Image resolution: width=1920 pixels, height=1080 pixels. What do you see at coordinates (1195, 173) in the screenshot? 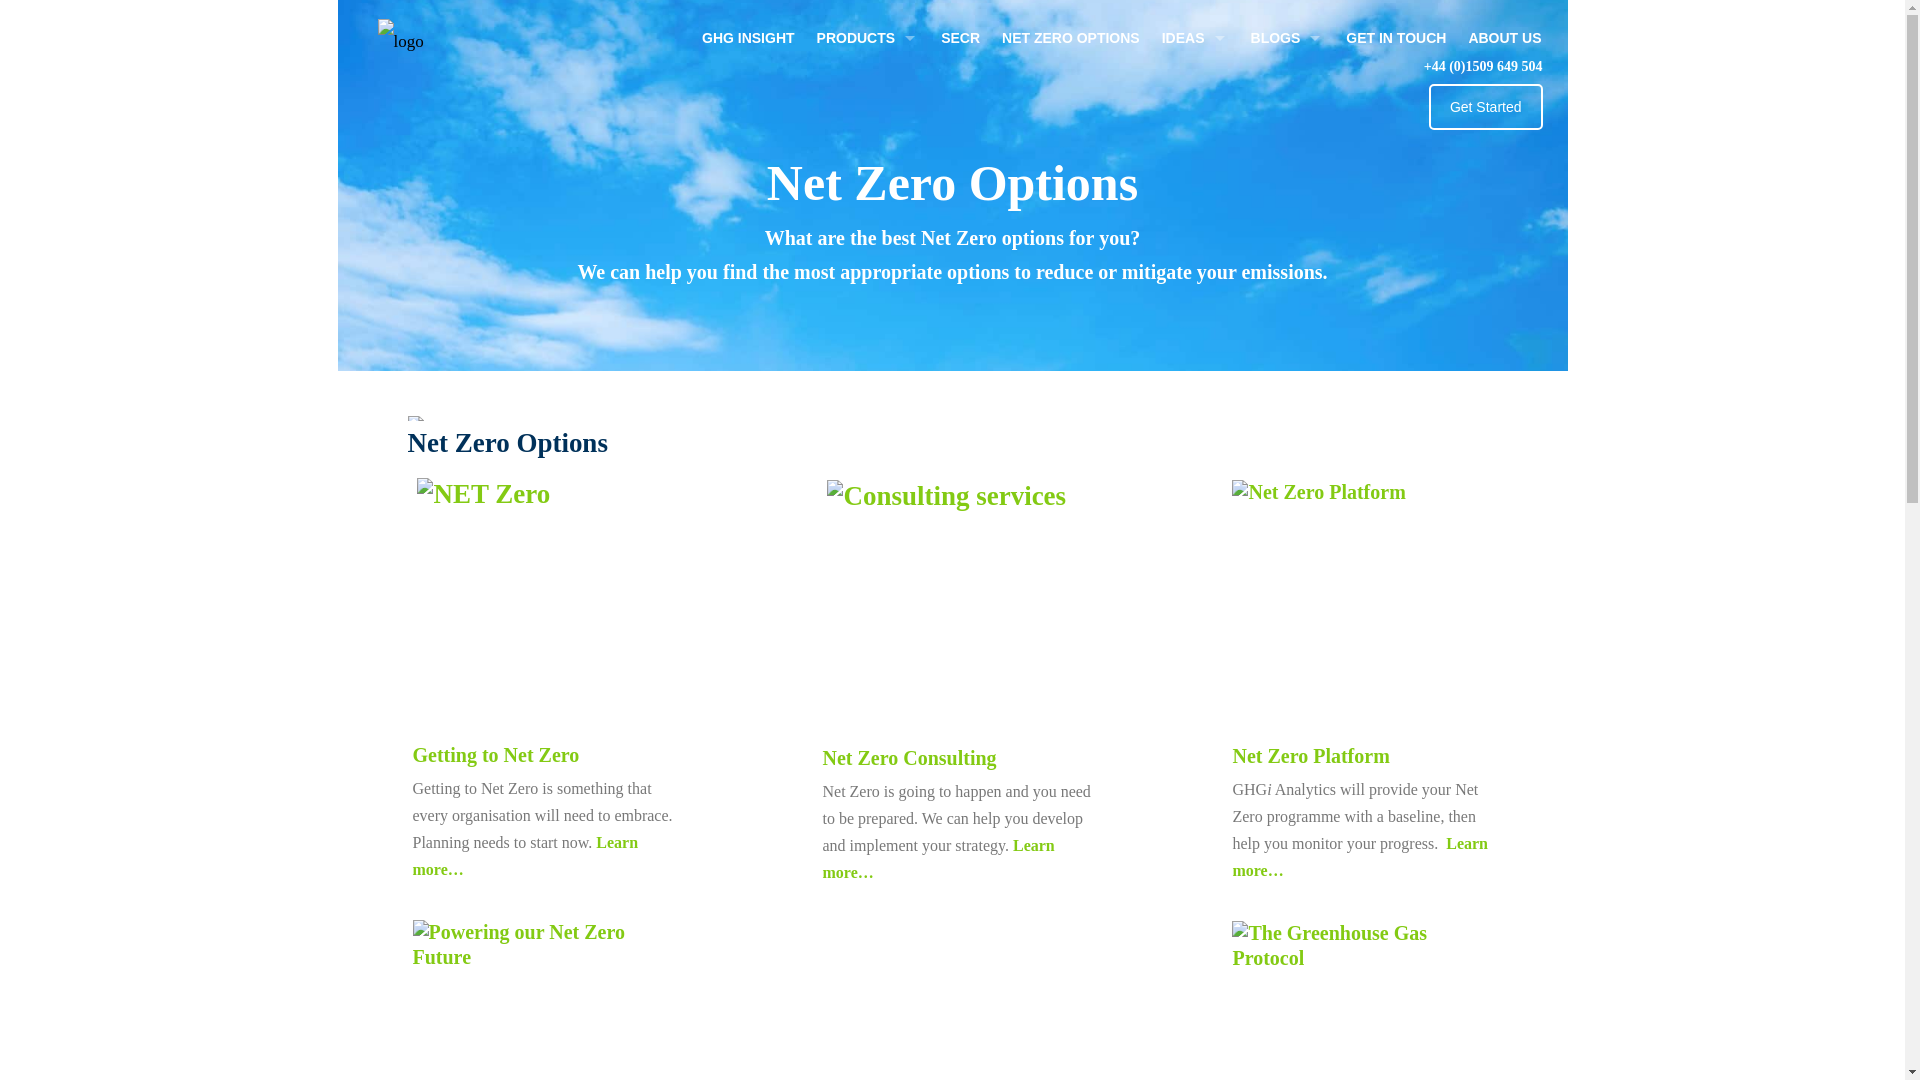
I see `RECORDING SCOPE 2 EMISSIONS` at bounding box center [1195, 173].